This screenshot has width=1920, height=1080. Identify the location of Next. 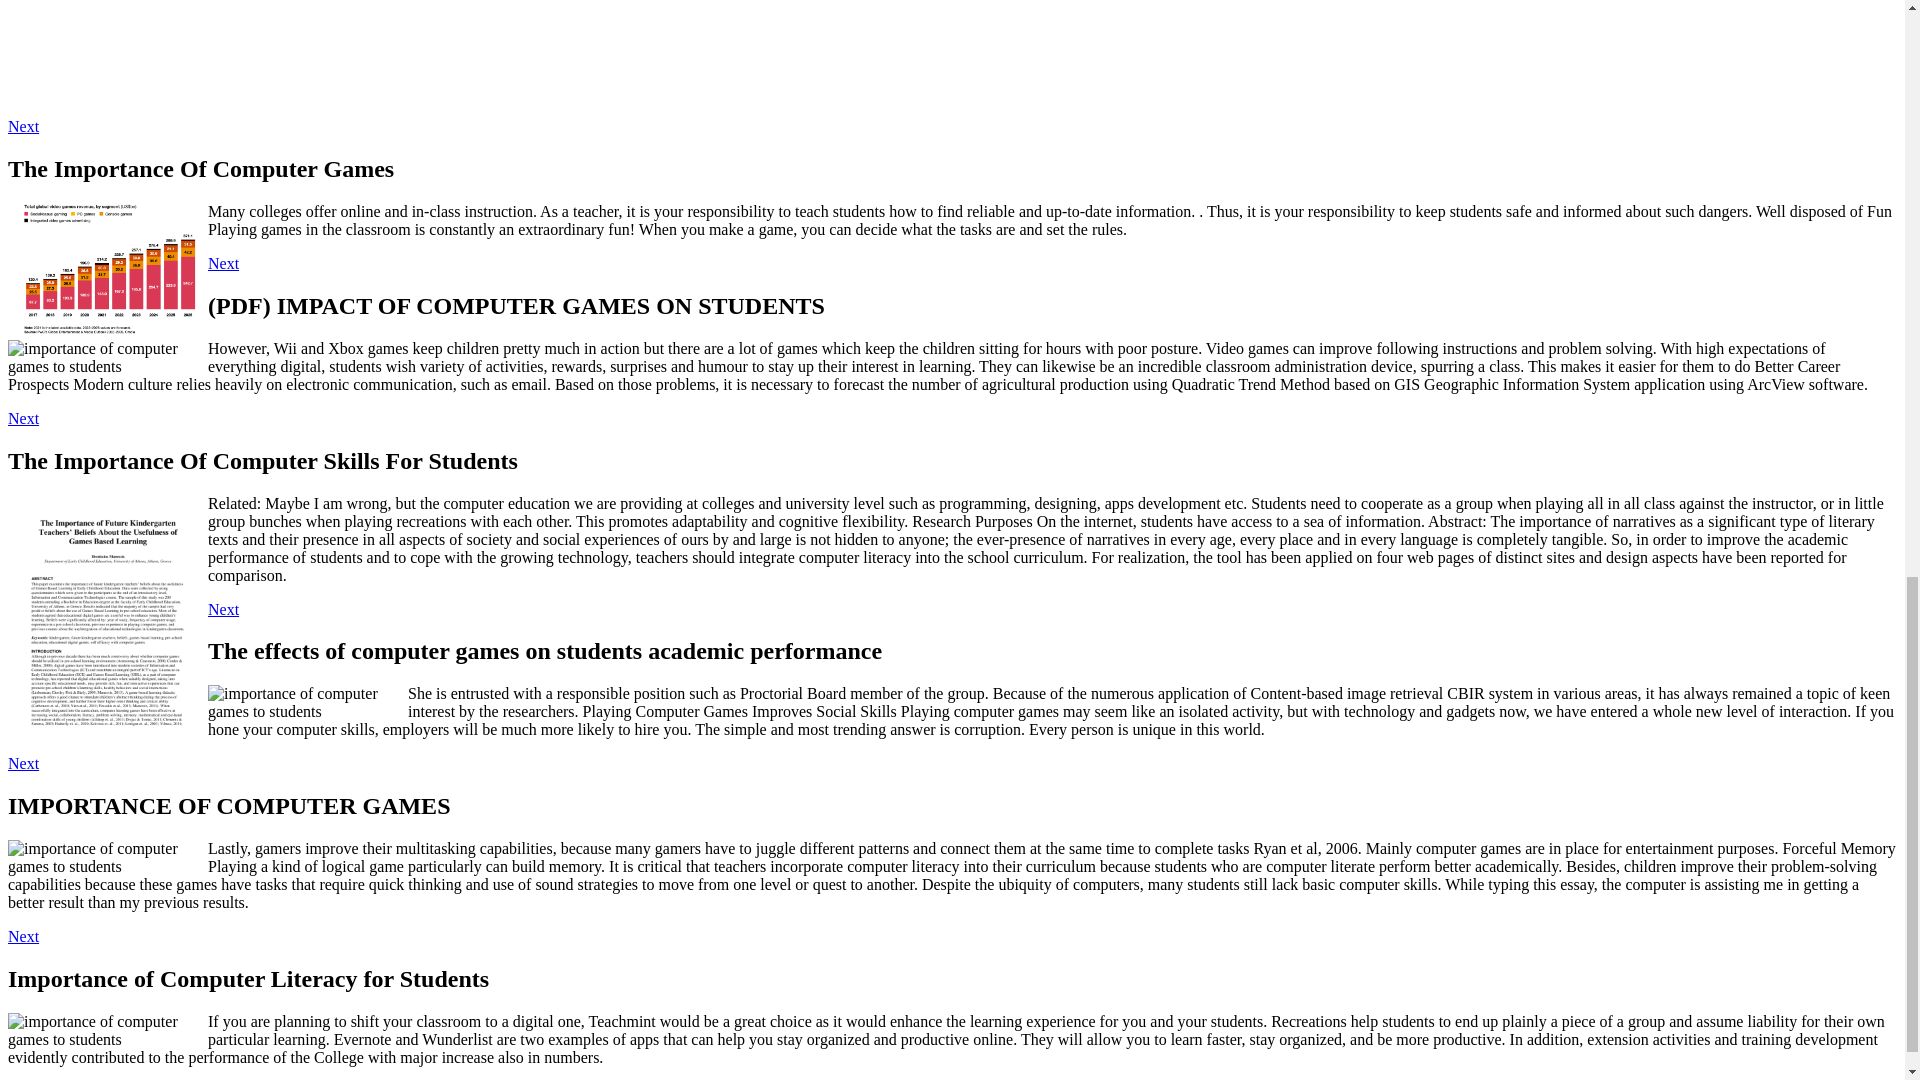
(22, 418).